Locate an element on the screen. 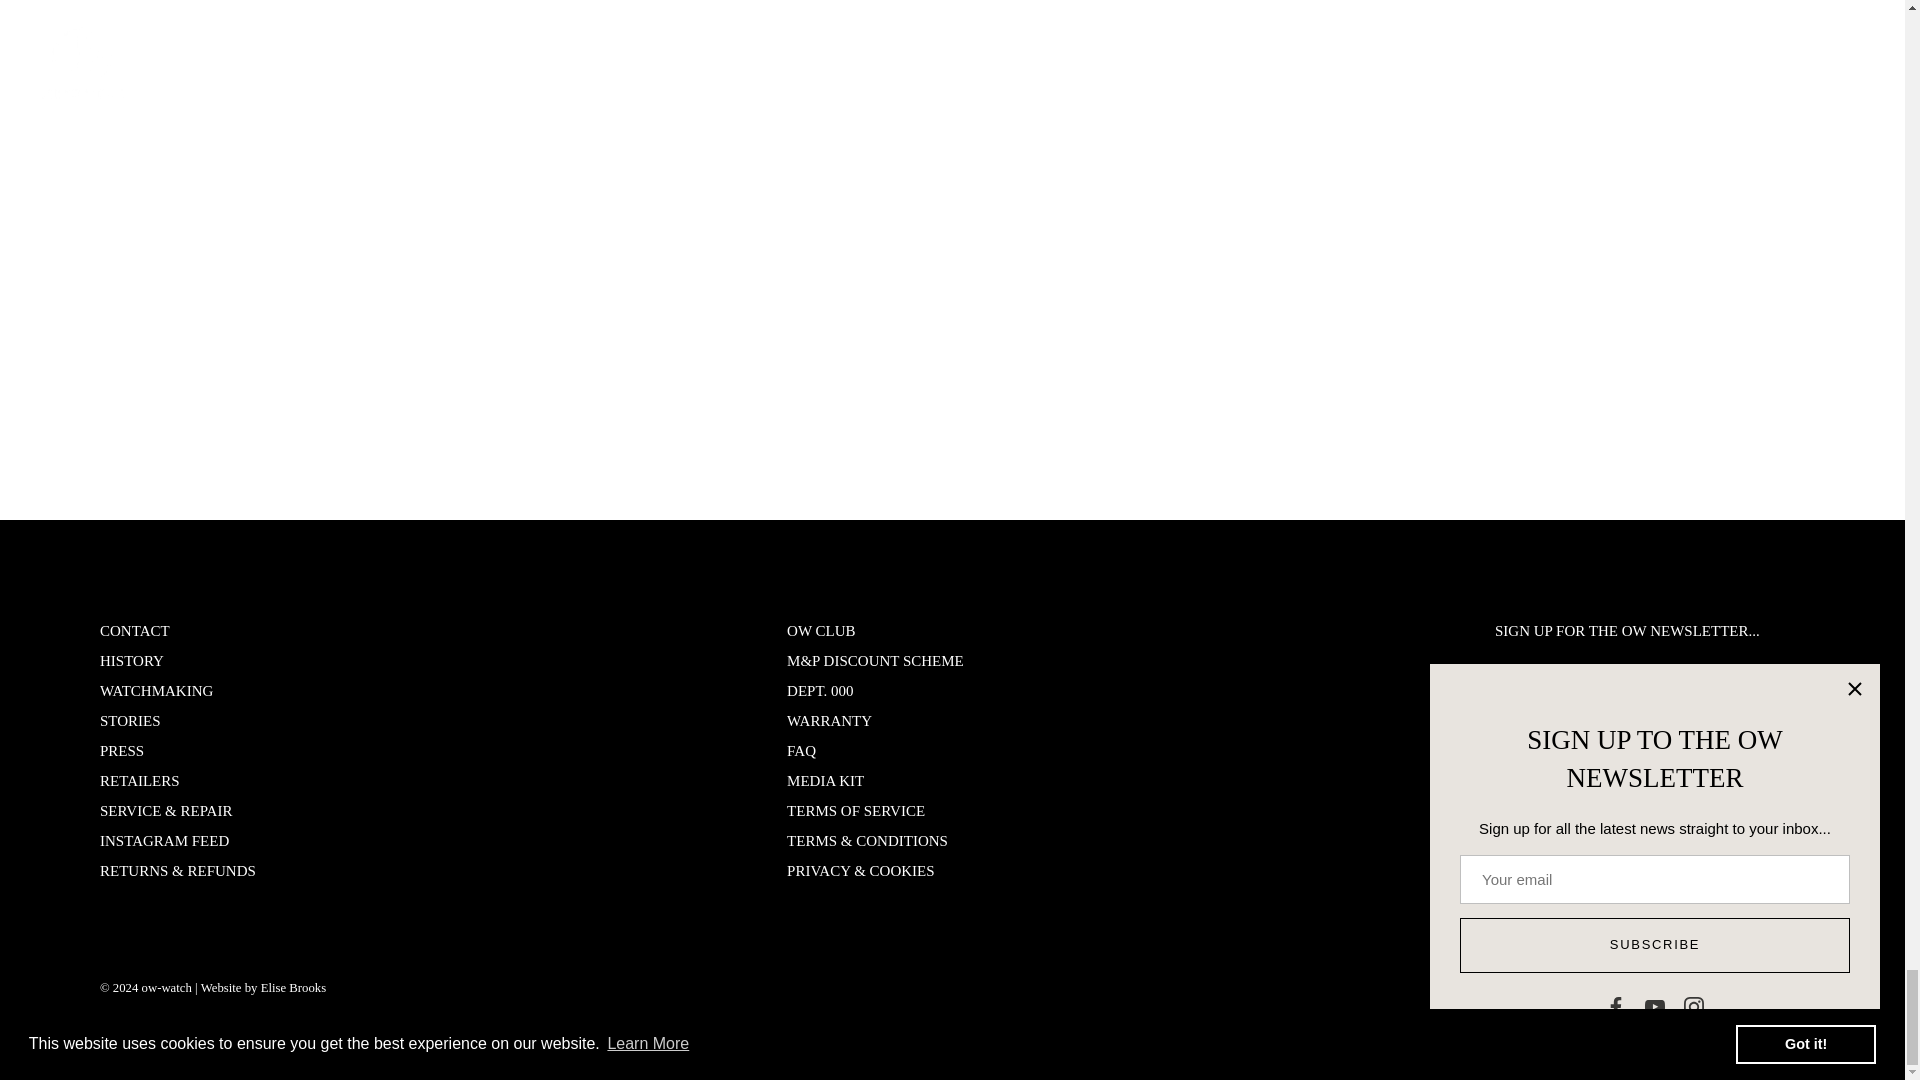 The image size is (1920, 1080). Visa is located at coordinates (1784, 992).